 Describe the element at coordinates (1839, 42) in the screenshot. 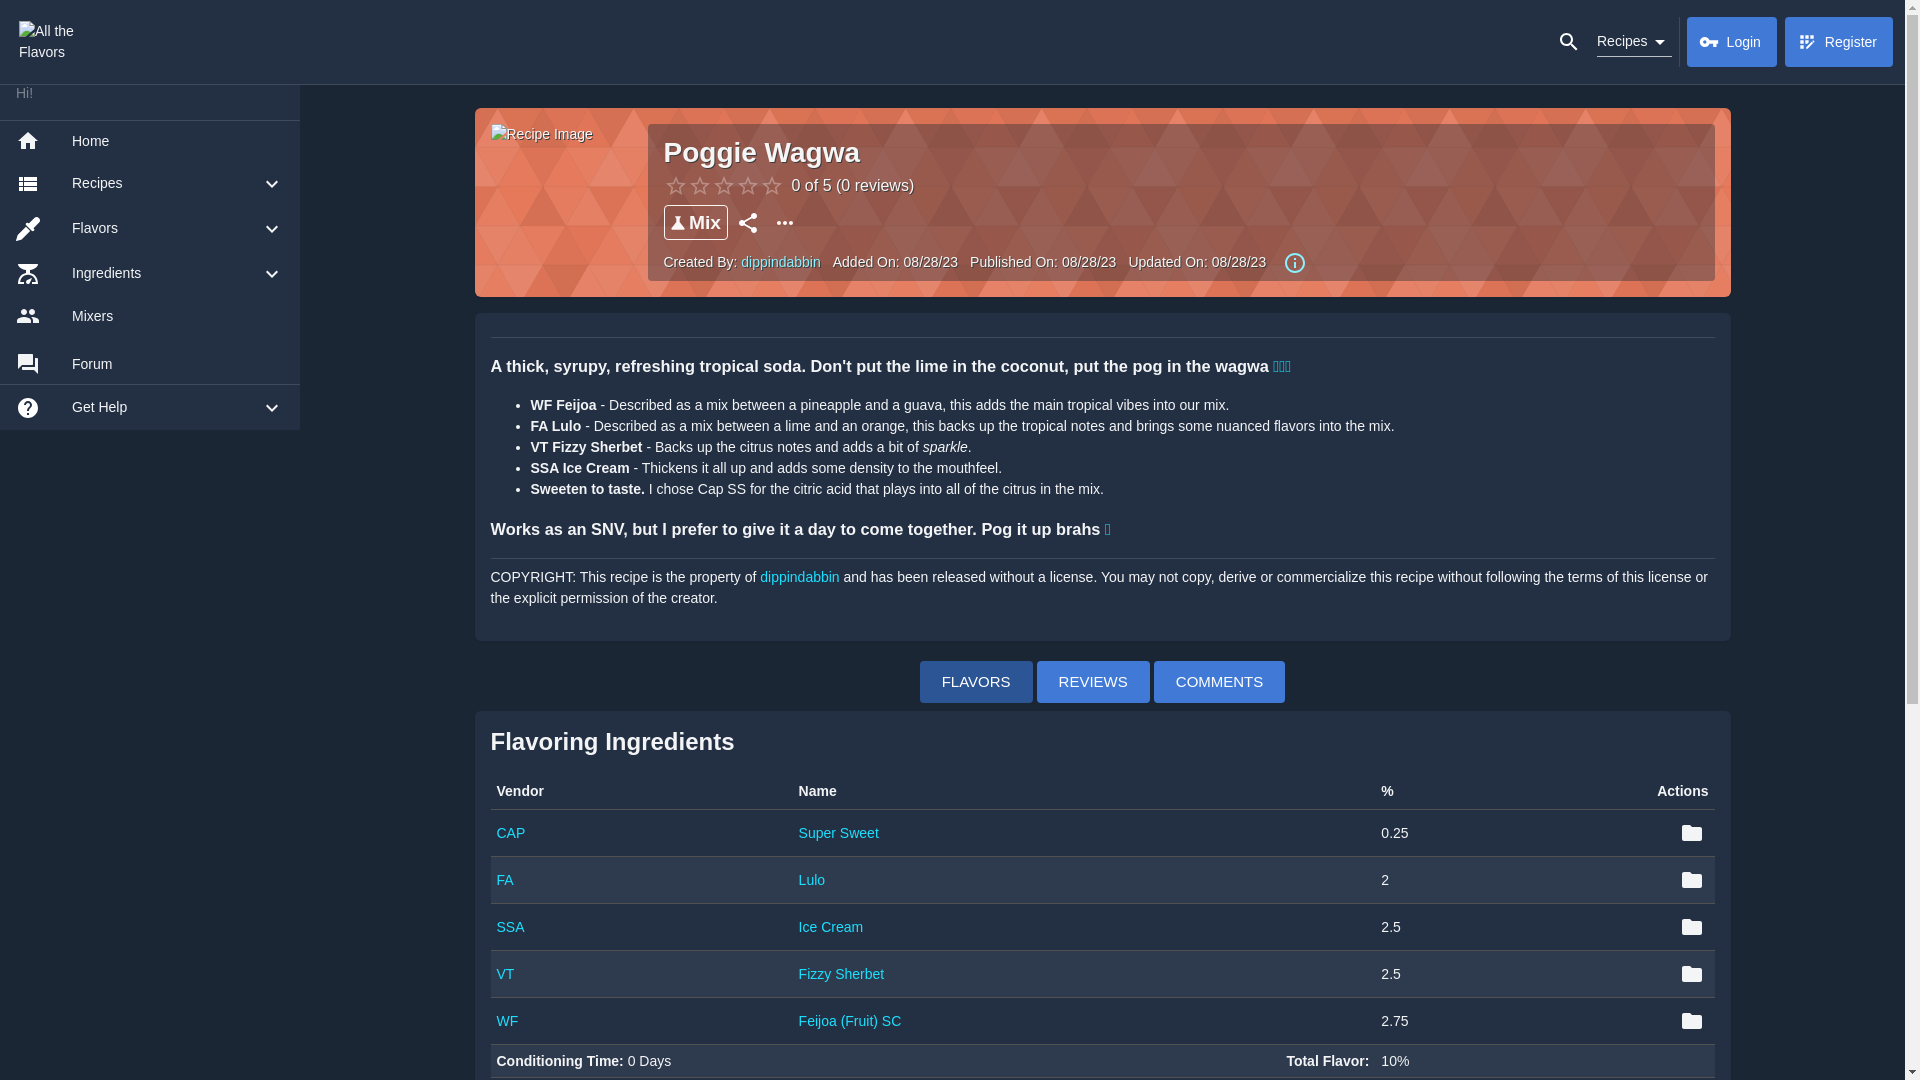

I see `Register` at that location.